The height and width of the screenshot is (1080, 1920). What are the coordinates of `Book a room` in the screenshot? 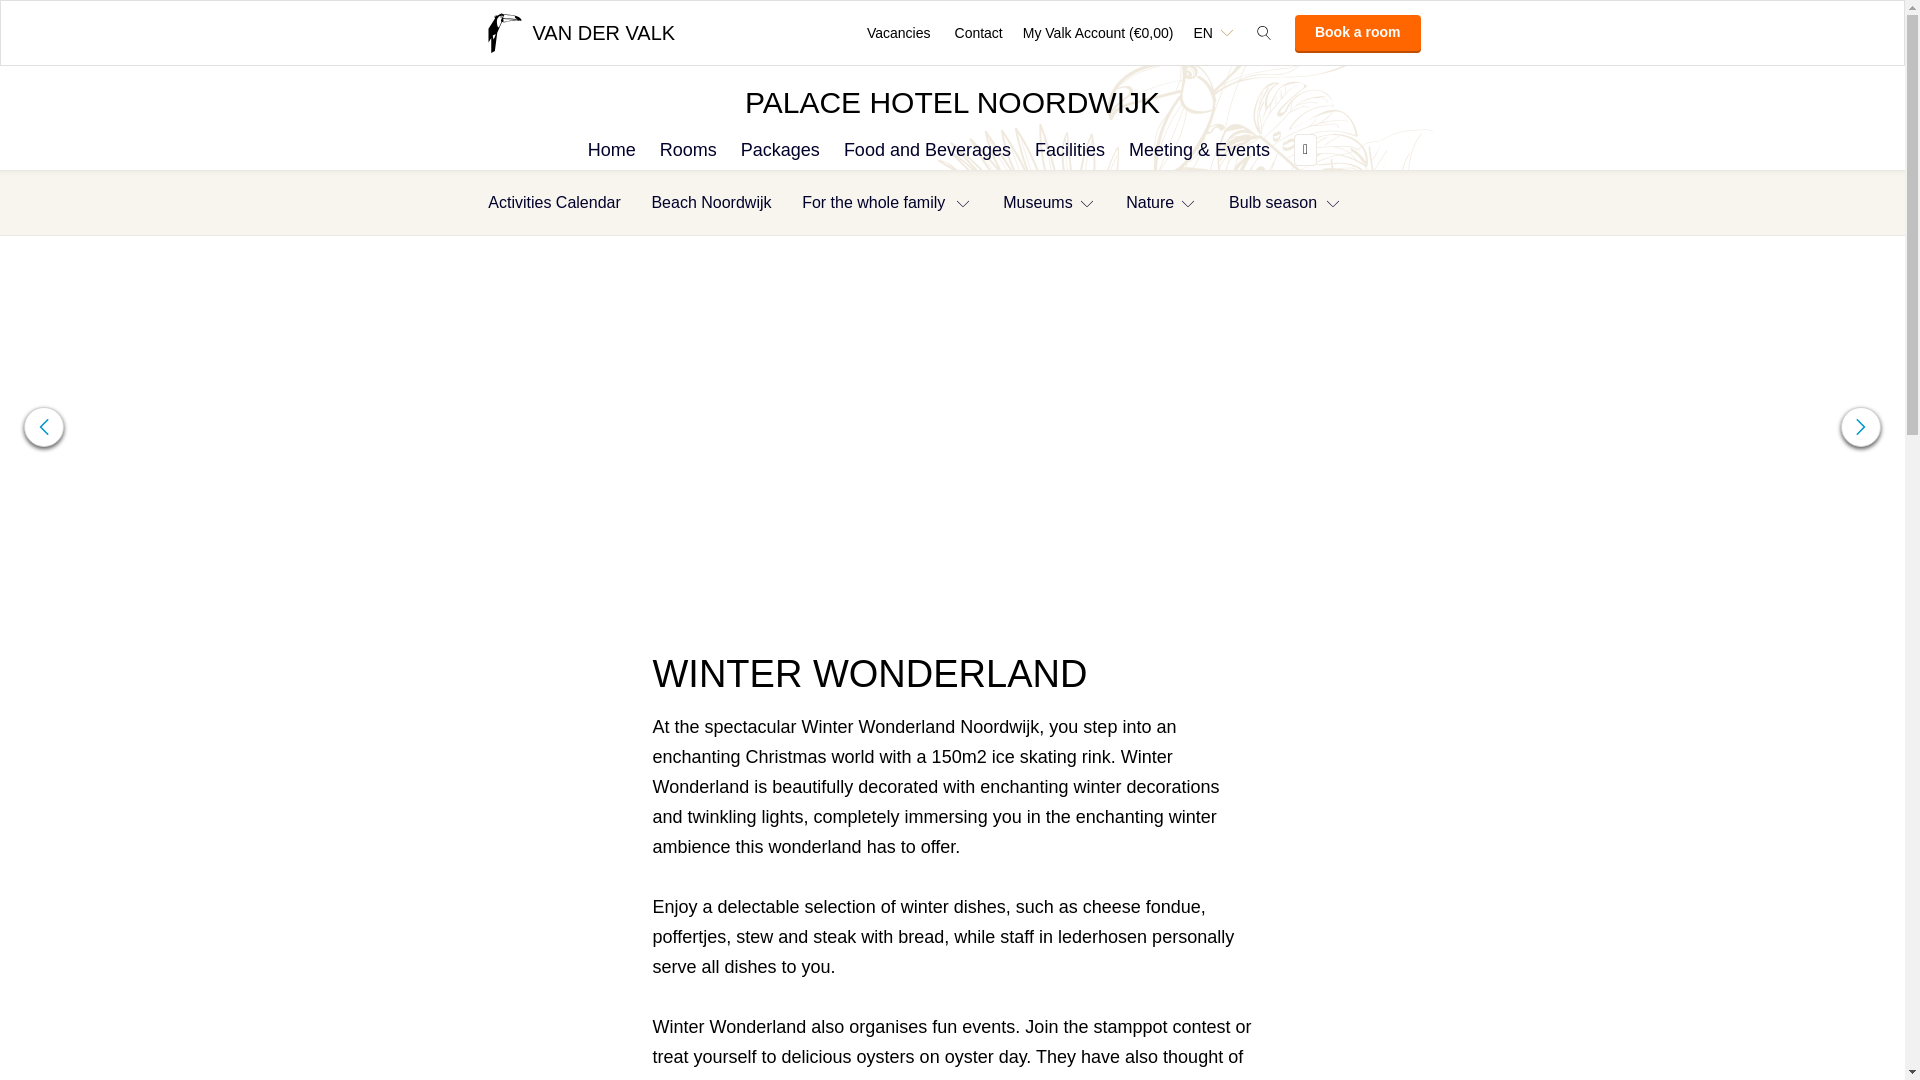 It's located at (1357, 32).